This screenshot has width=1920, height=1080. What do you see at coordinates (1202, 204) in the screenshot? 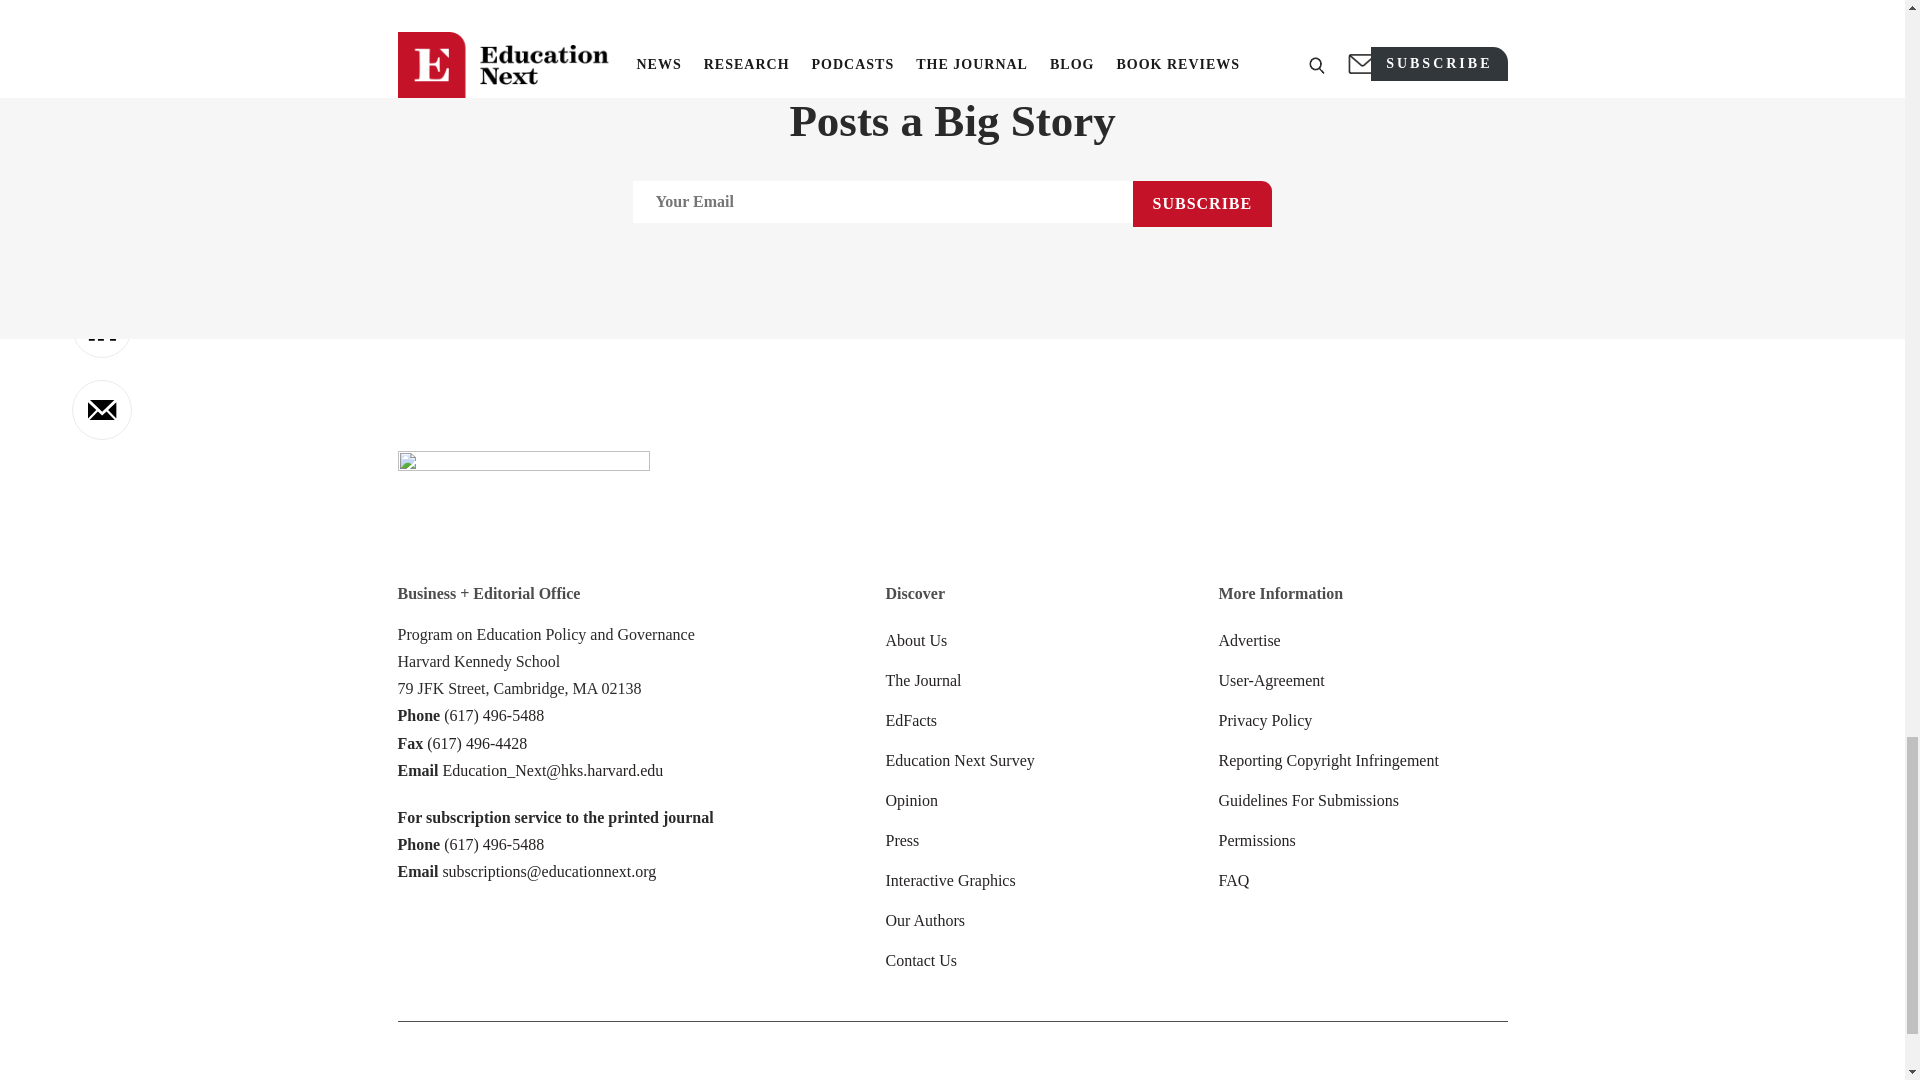
I see `SUBSCRIBE` at bounding box center [1202, 204].